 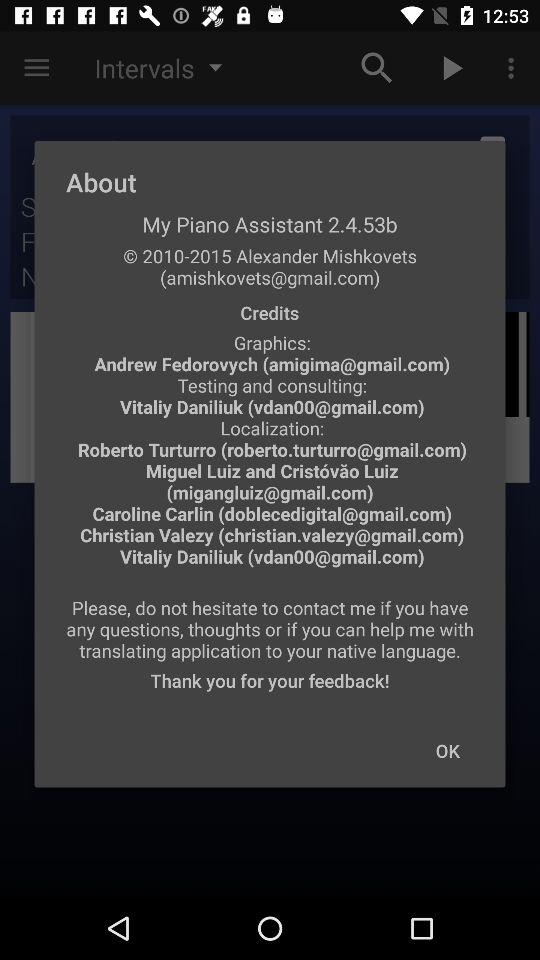 I want to click on choose icon below the please do not item, so click(x=447, y=750).